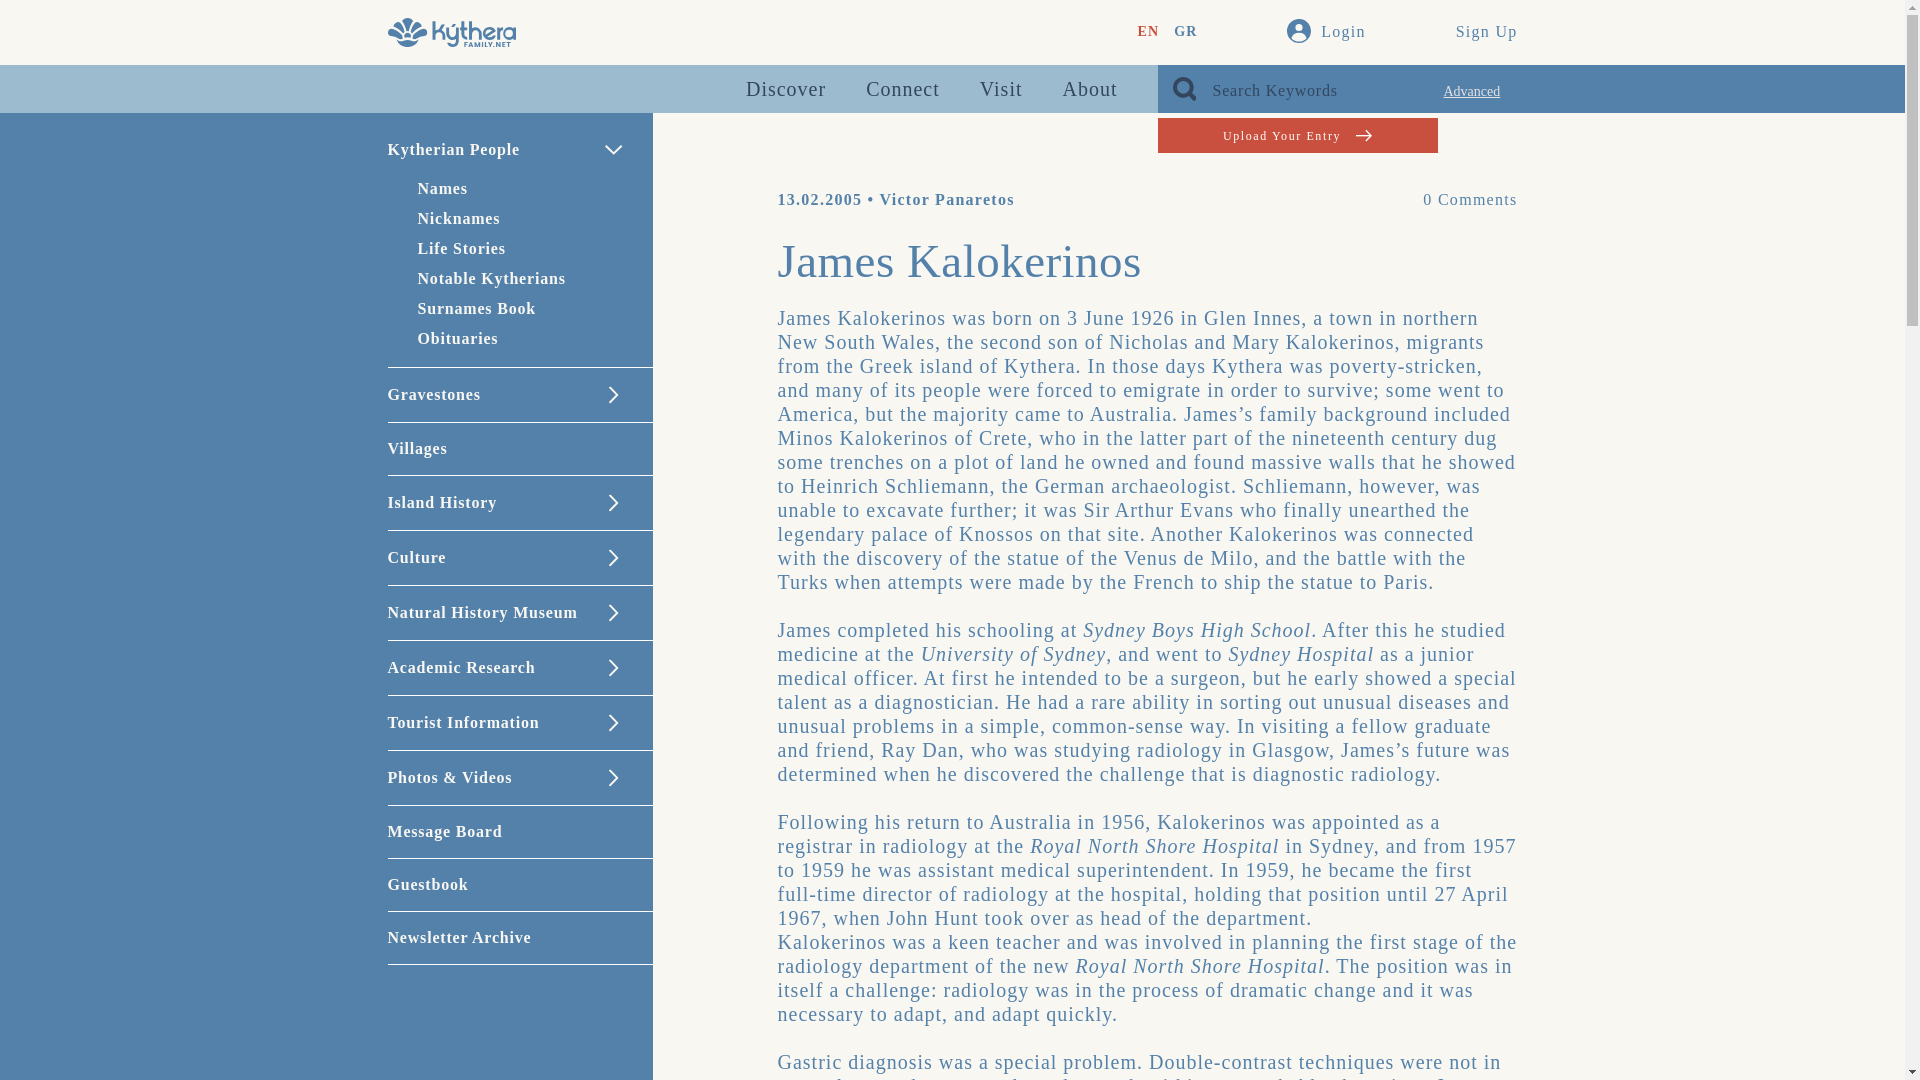  Describe the element at coordinates (1184, 32) in the screenshot. I see `GR` at that location.